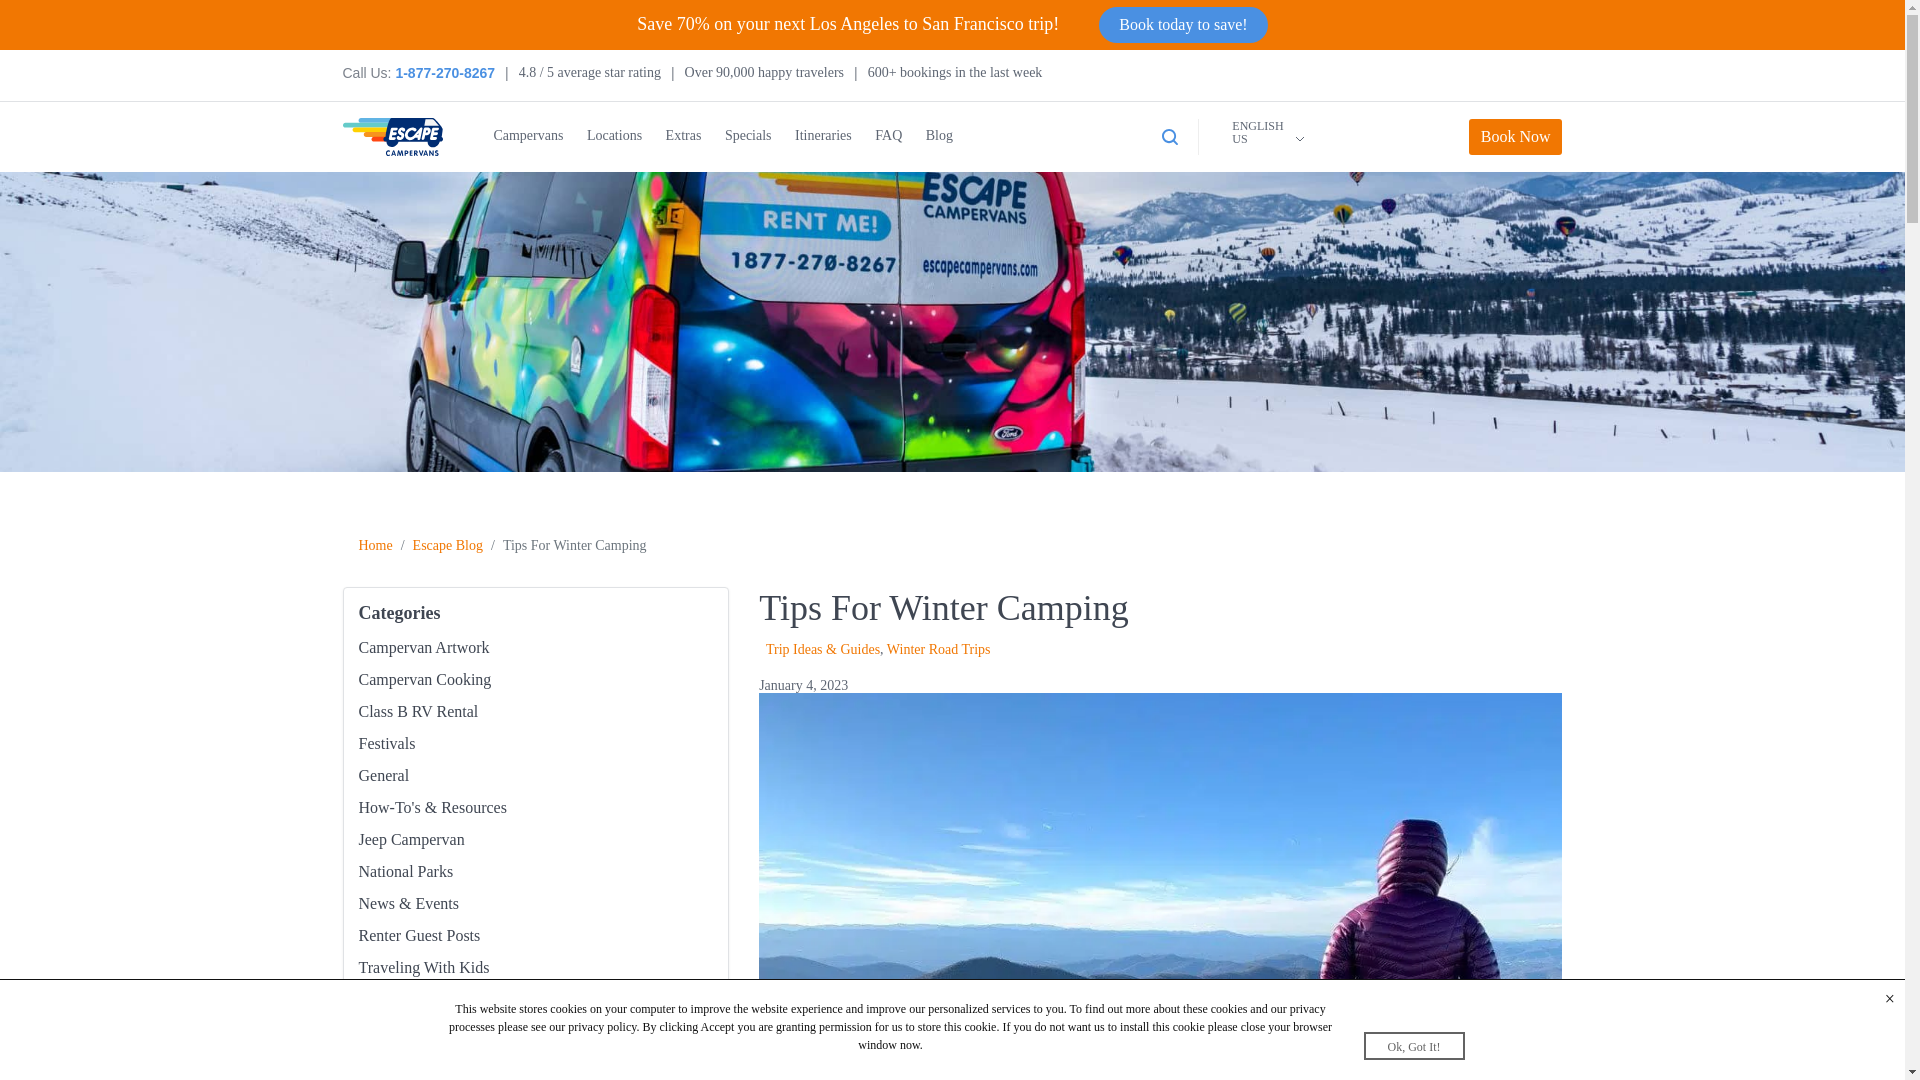 The height and width of the screenshot is (1080, 1920). What do you see at coordinates (448, 544) in the screenshot?
I see `Escape Blog` at bounding box center [448, 544].